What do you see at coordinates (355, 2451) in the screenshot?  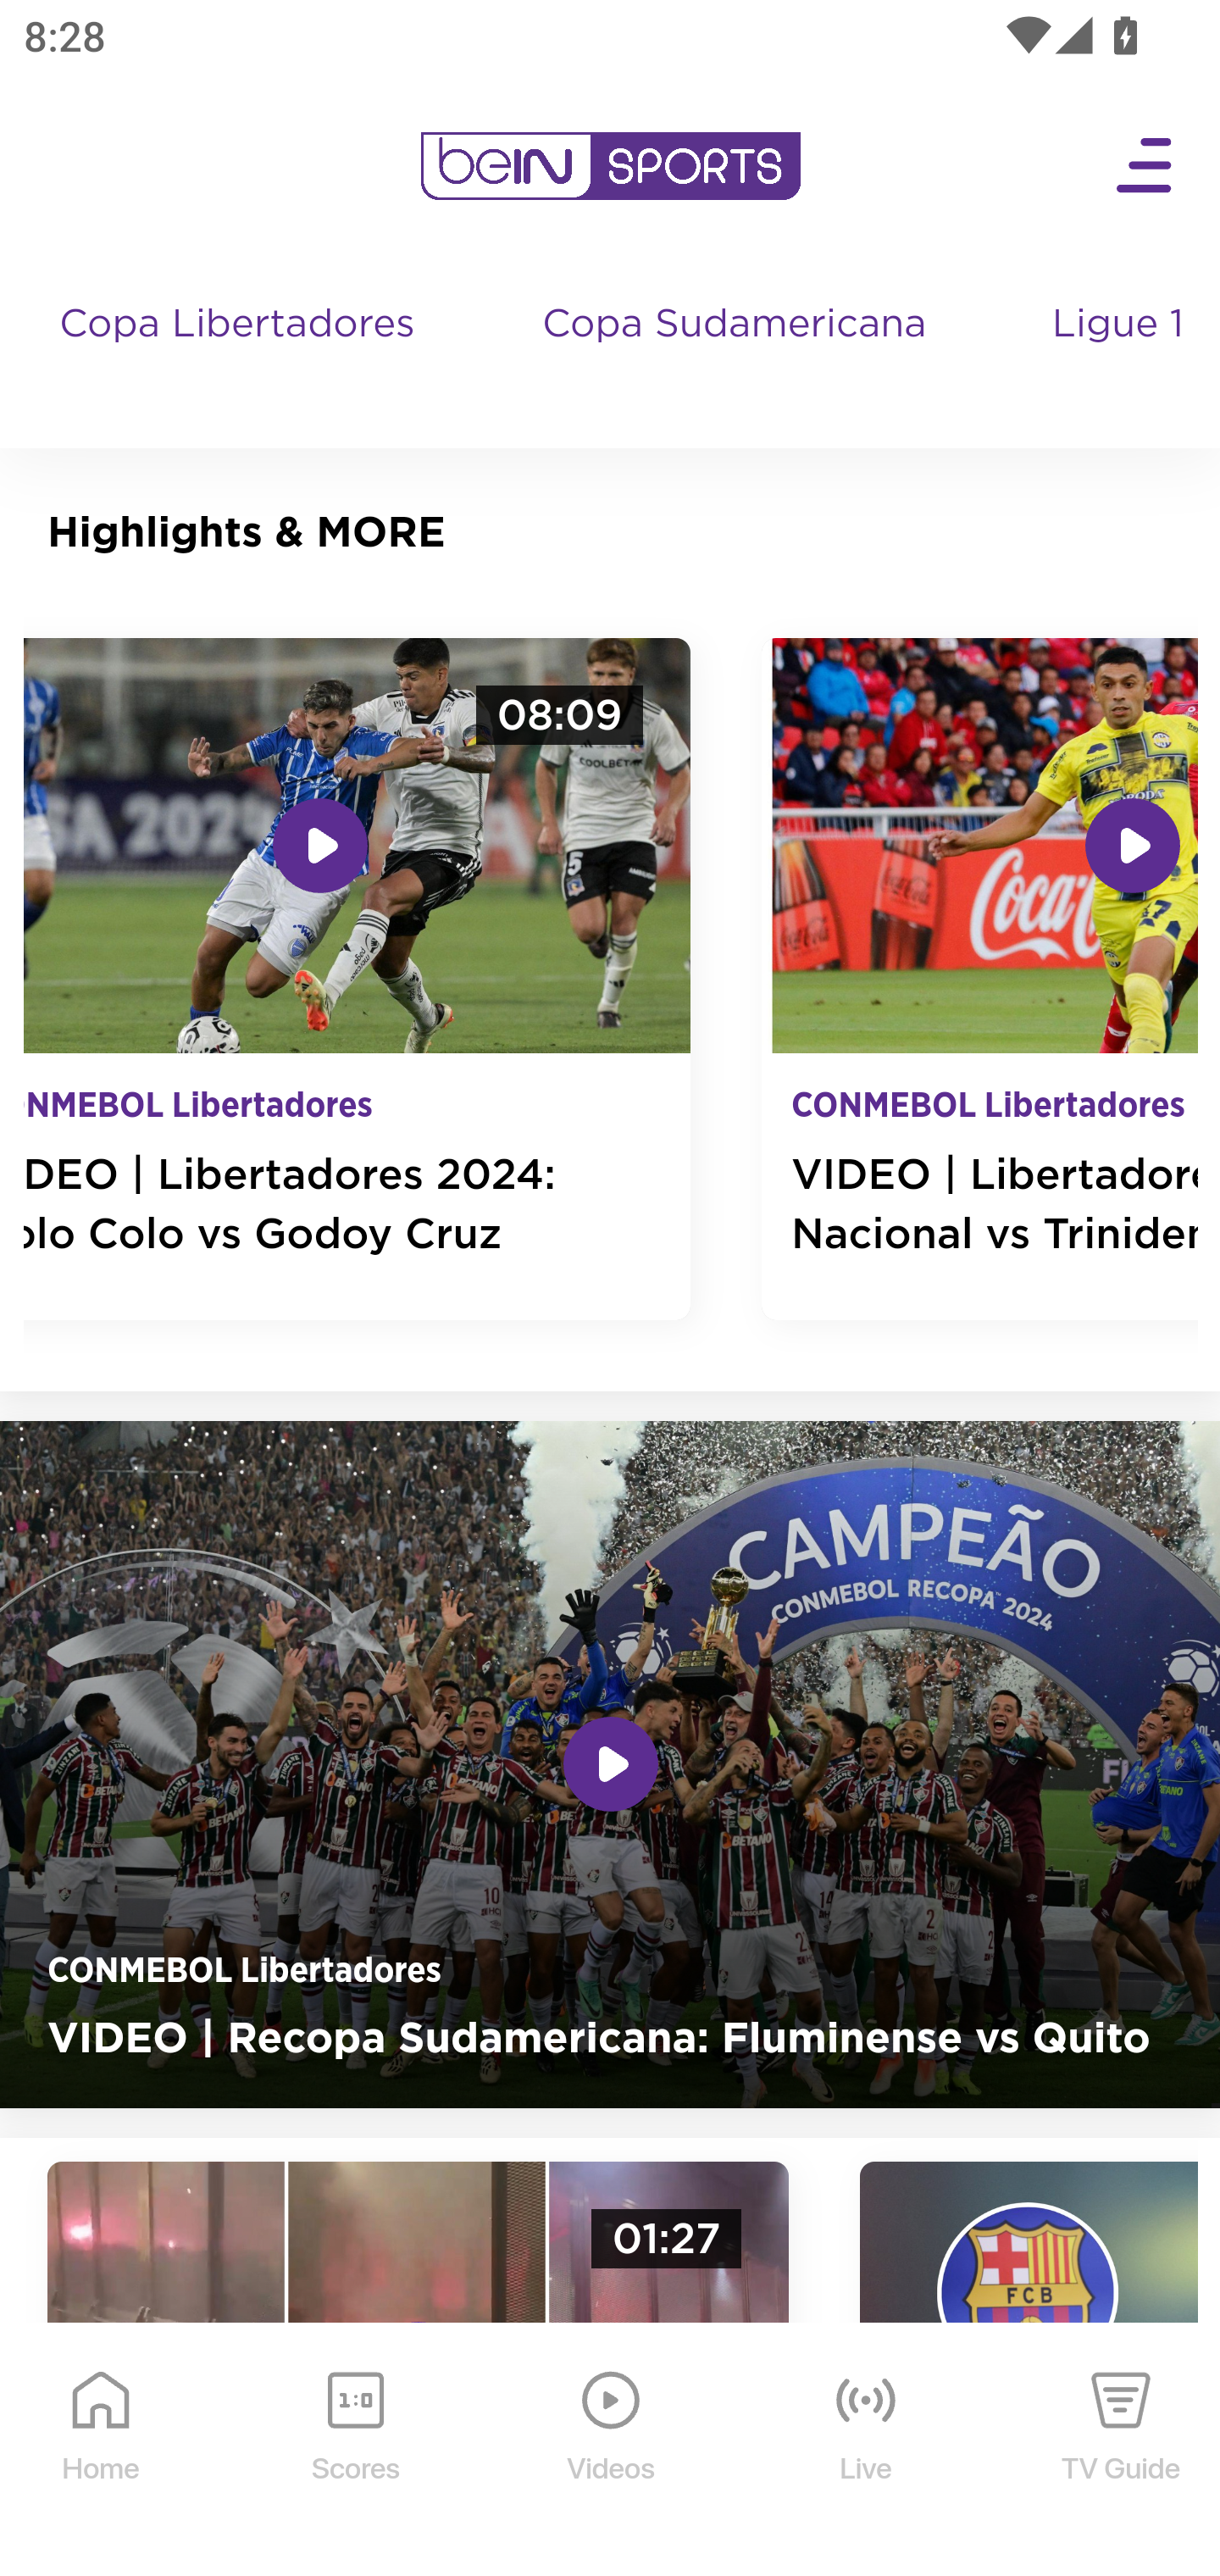 I see `Scores Scores Icon Scores` at bounding box center [355, 2451].